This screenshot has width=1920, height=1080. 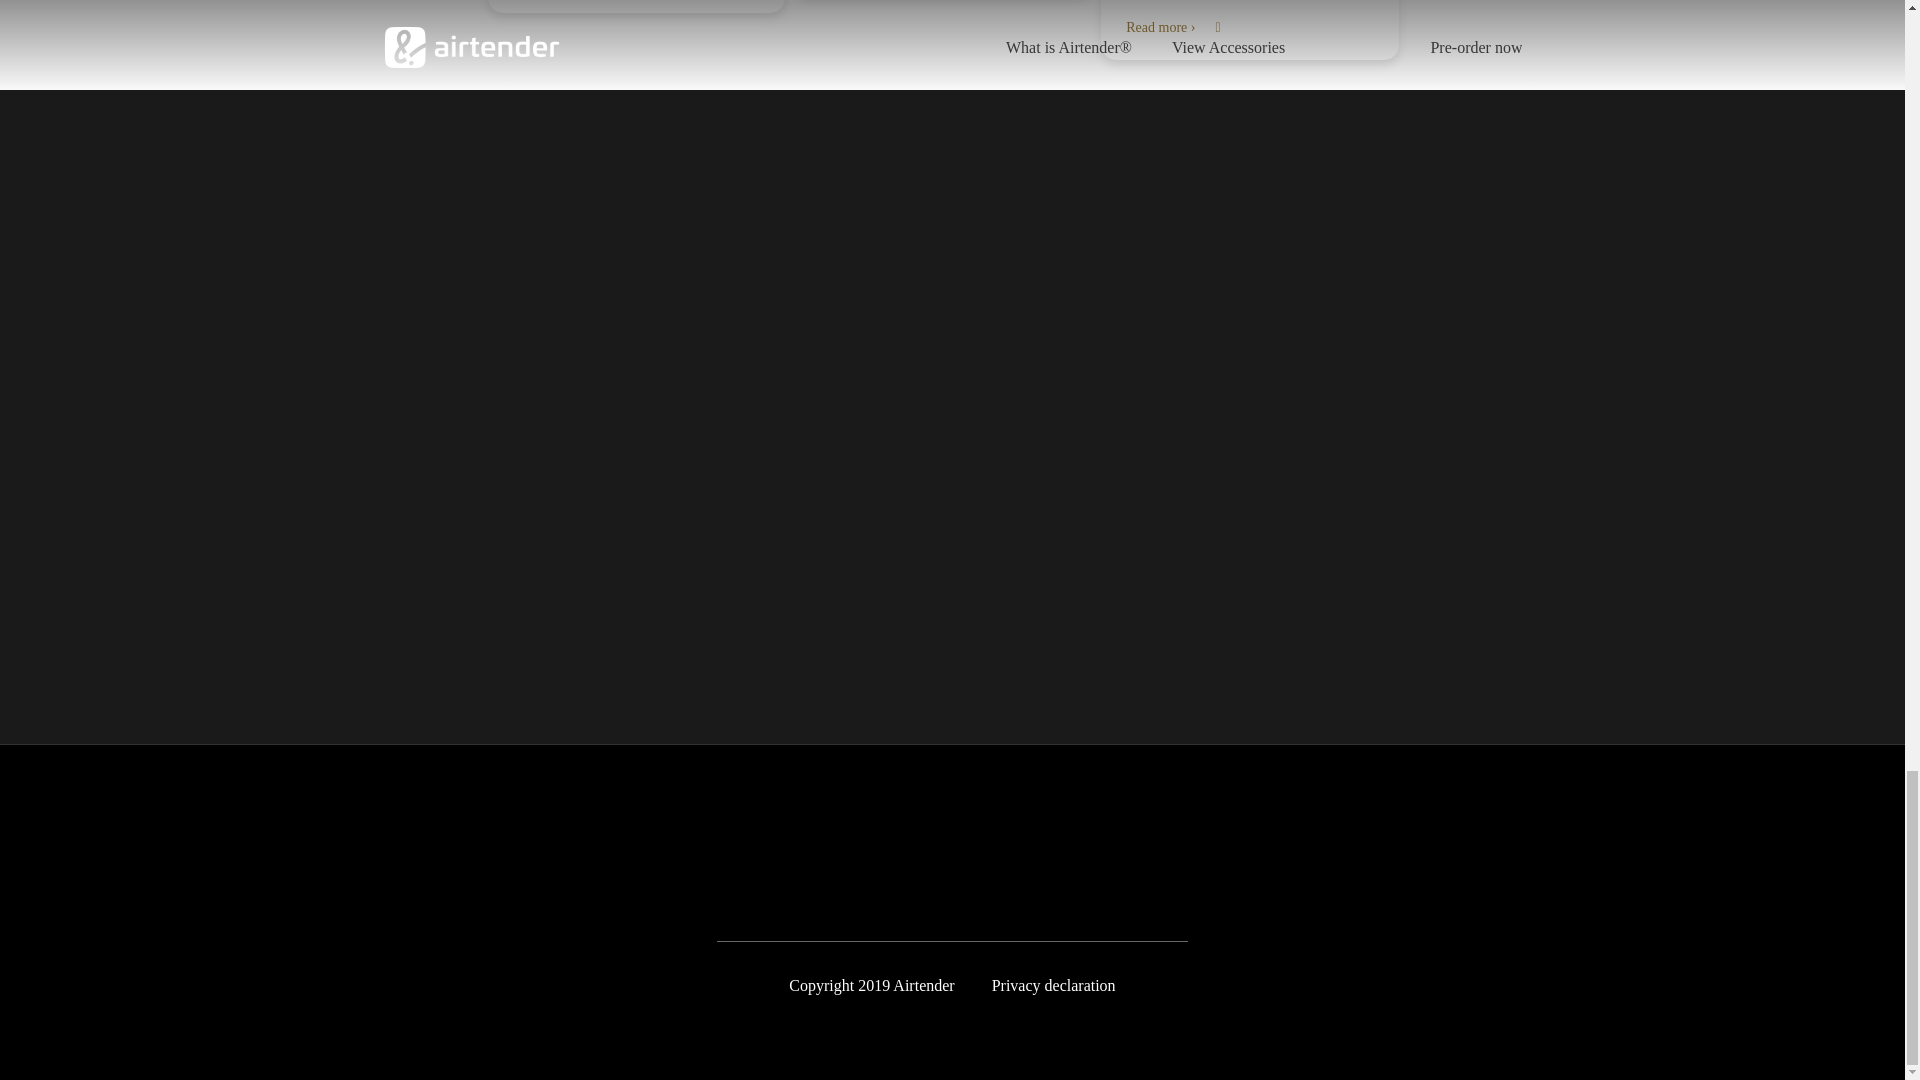 What do you see at coordinates (948, 577) in the screenshot?
I see `Confirm pre-order` at bounding box center [948, 577].